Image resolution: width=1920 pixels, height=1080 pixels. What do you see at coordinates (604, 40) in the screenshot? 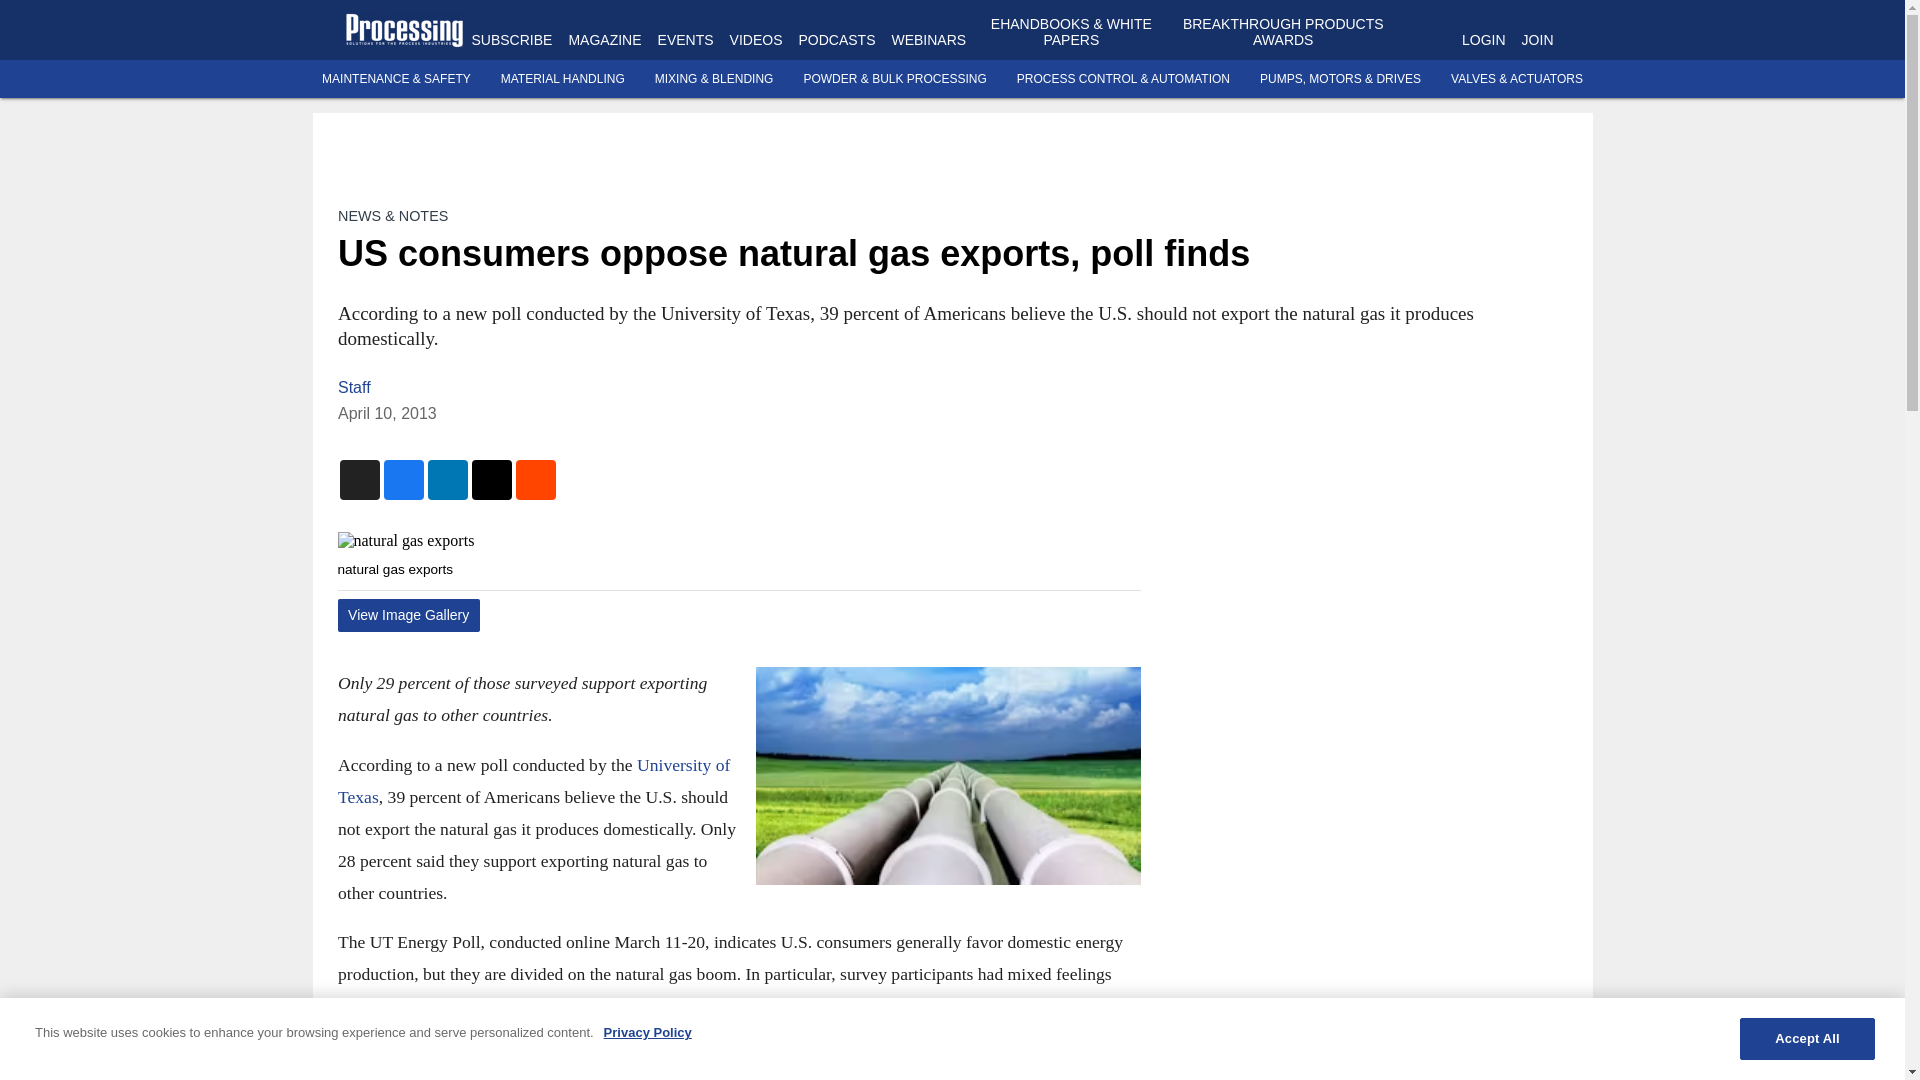
I see `MAGAZINE` at bounding box center [604, 40].